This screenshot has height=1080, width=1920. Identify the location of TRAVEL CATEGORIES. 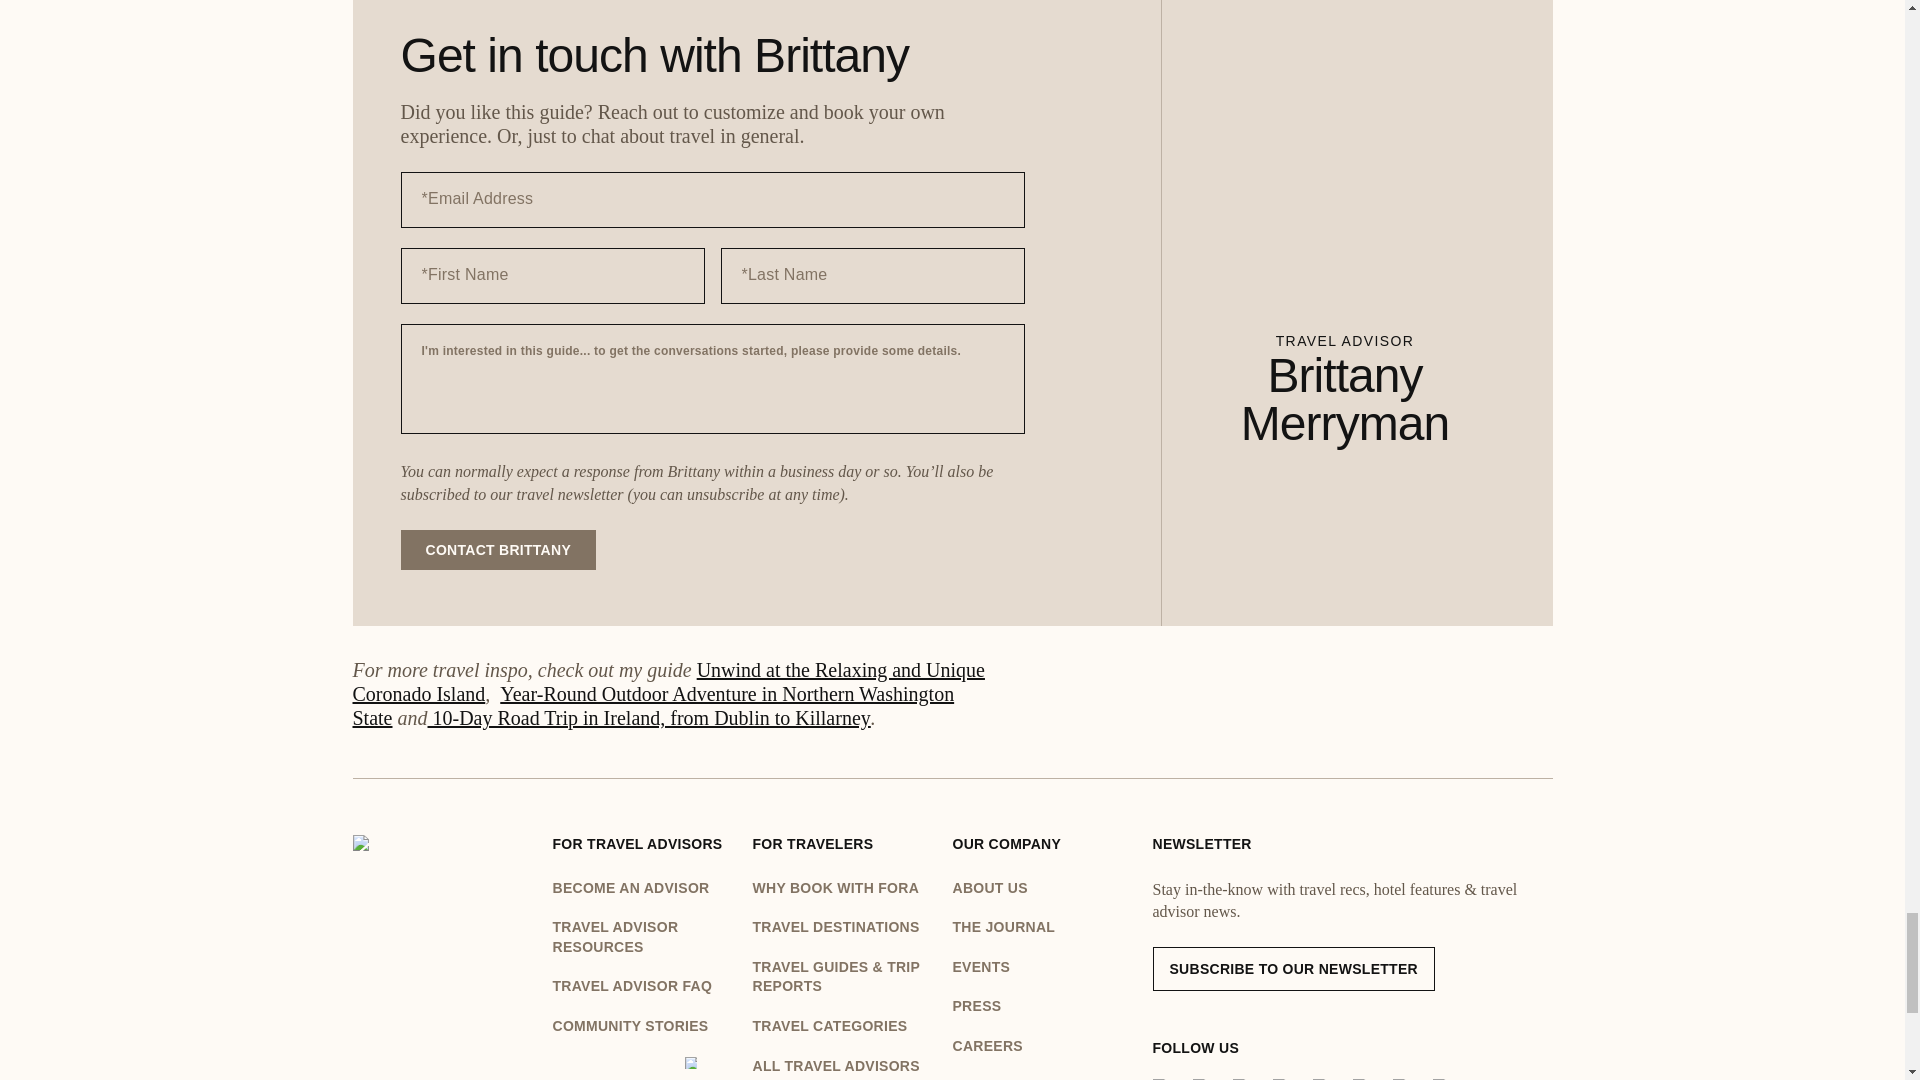
(842, 1026).